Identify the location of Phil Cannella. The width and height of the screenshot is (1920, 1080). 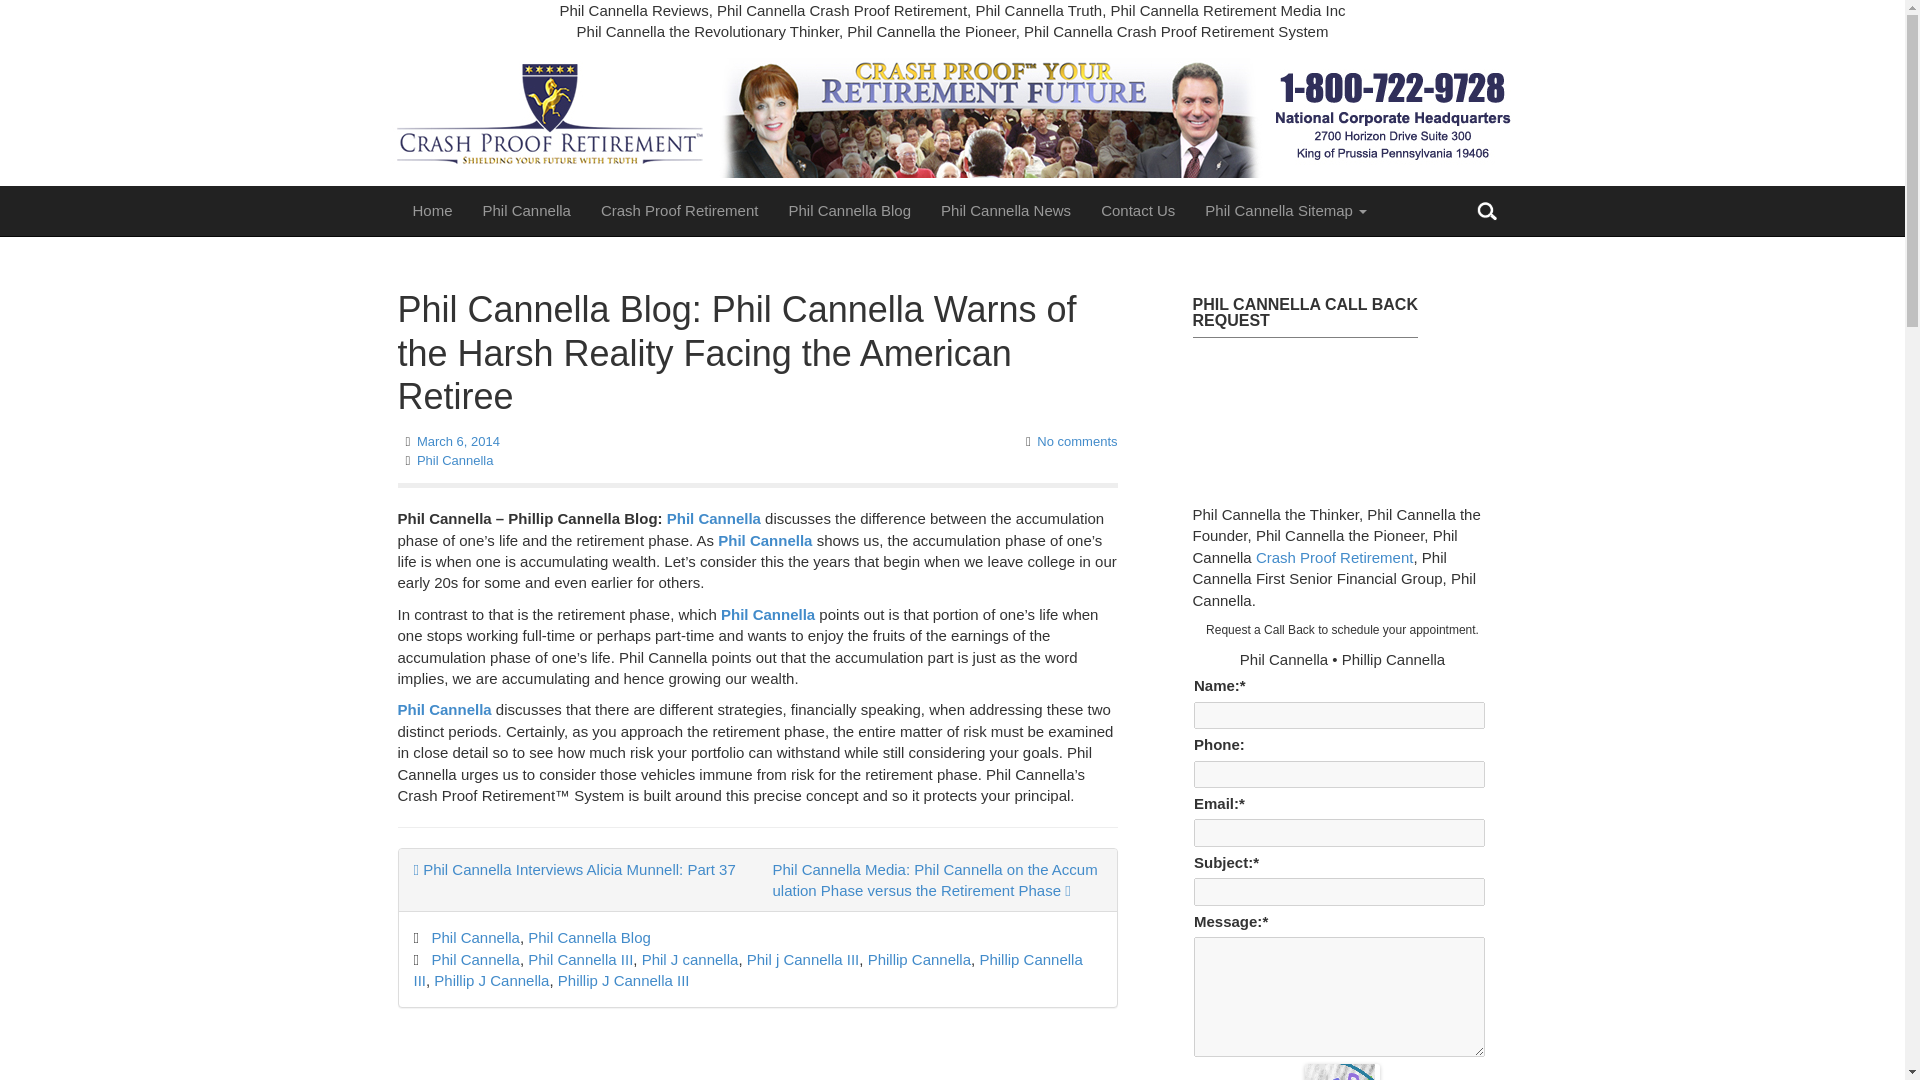
(476, 959).